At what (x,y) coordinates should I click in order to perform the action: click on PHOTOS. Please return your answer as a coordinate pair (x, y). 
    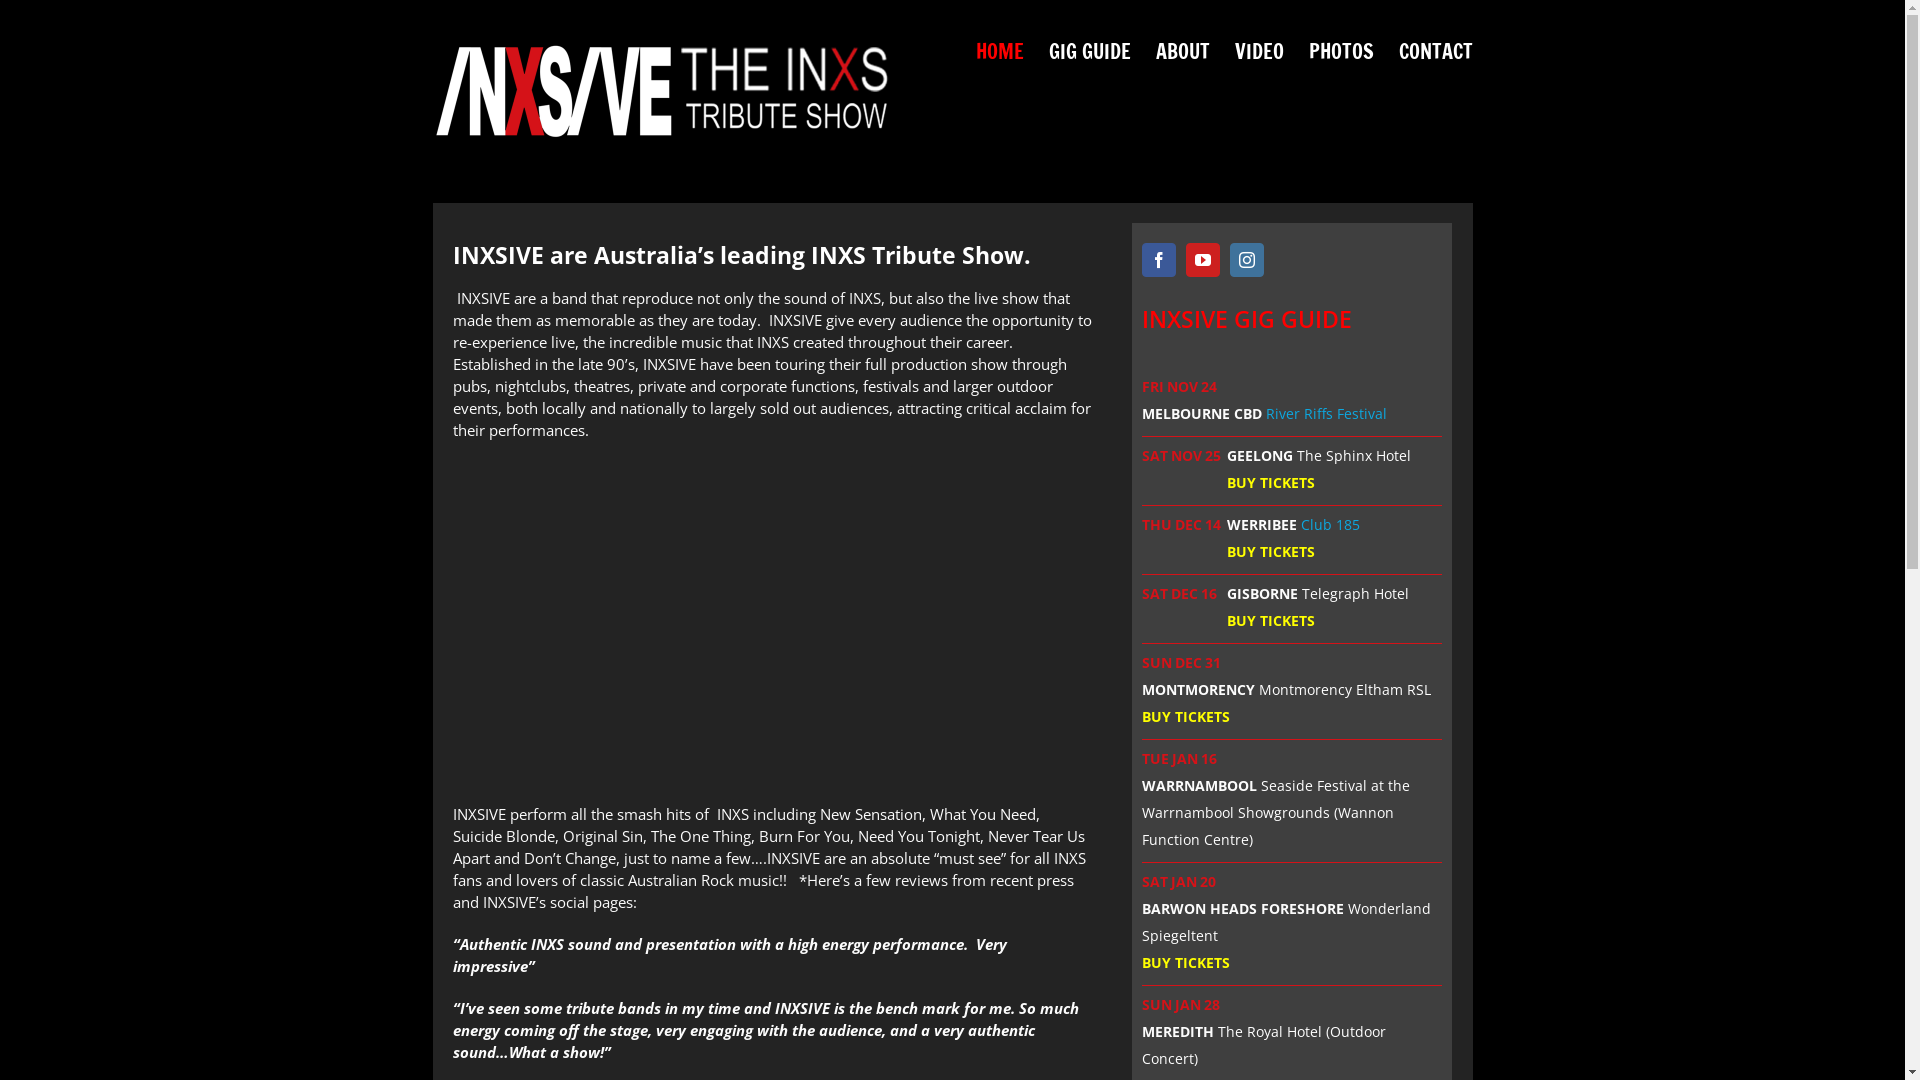
    Looking at the image, I should click on (1340, 52).